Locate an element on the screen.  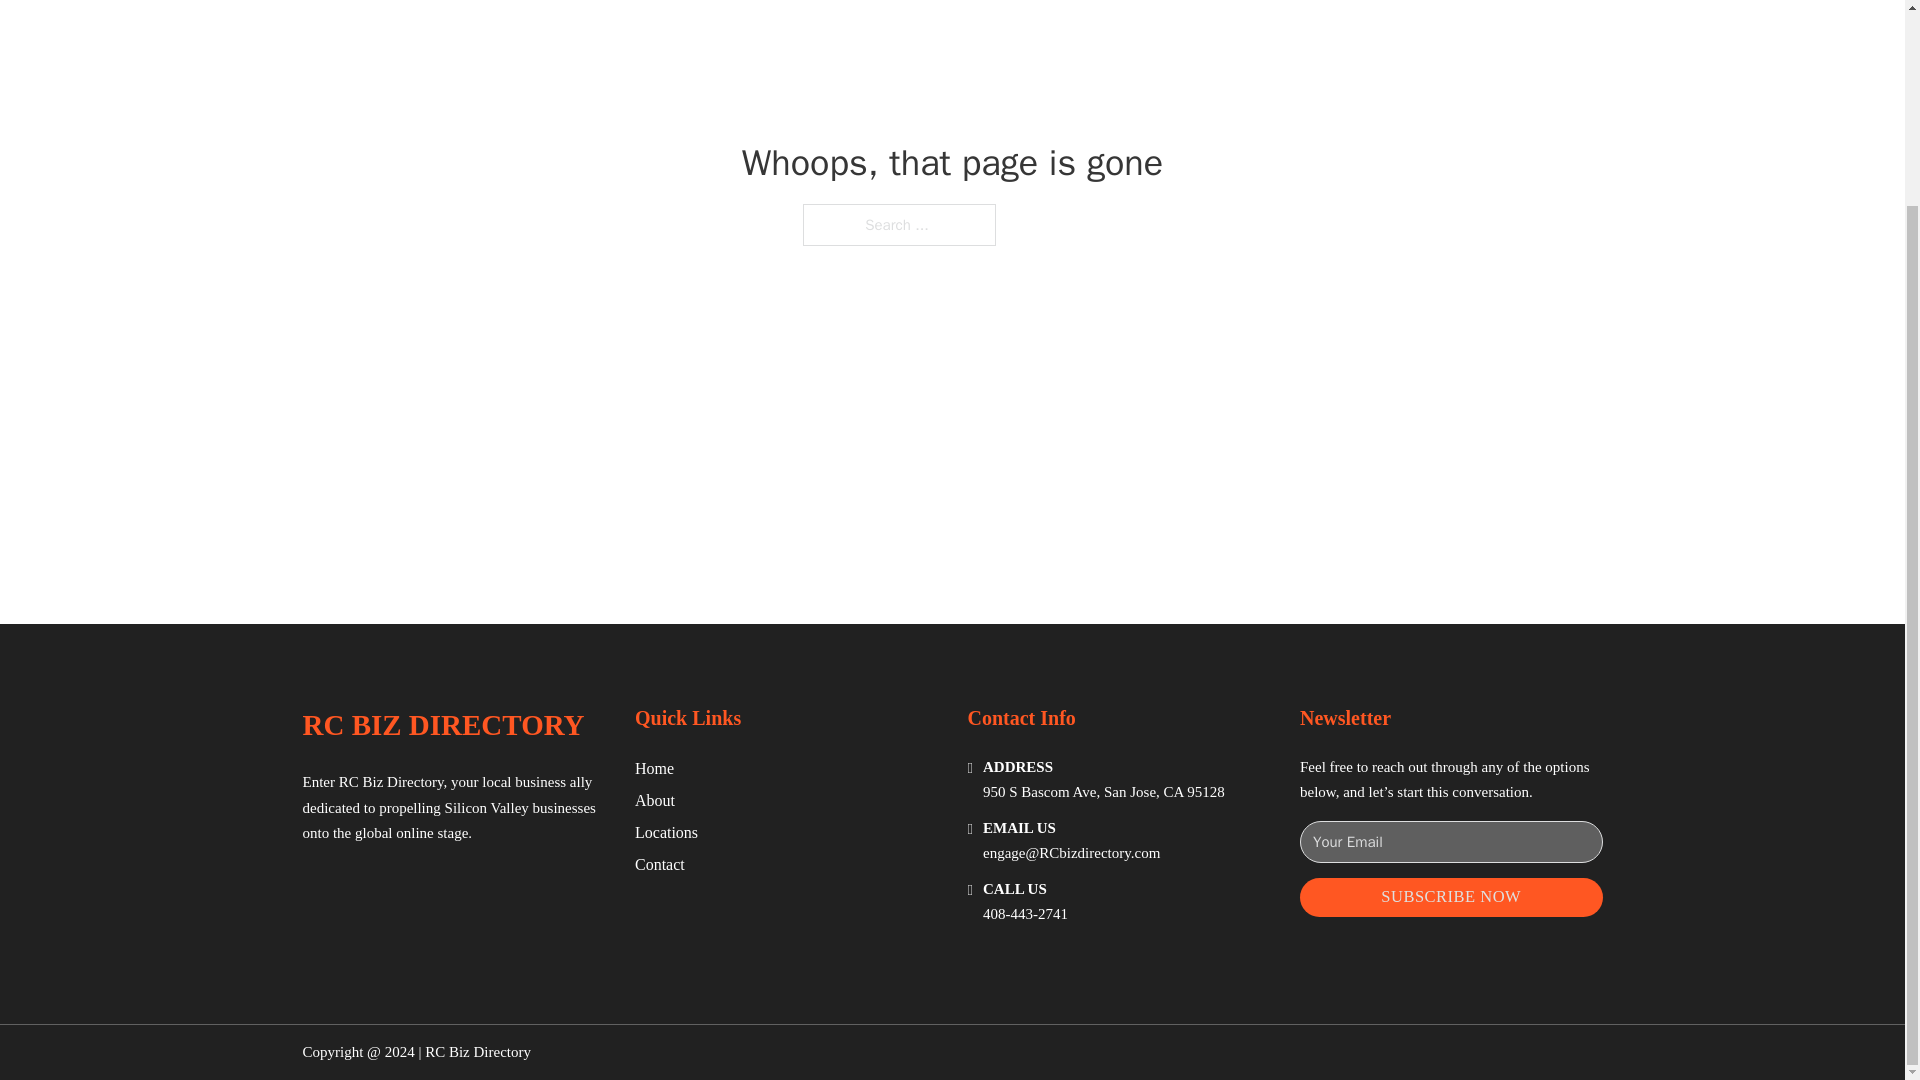
408-443-2741 is located at coordinates (1025, 914).